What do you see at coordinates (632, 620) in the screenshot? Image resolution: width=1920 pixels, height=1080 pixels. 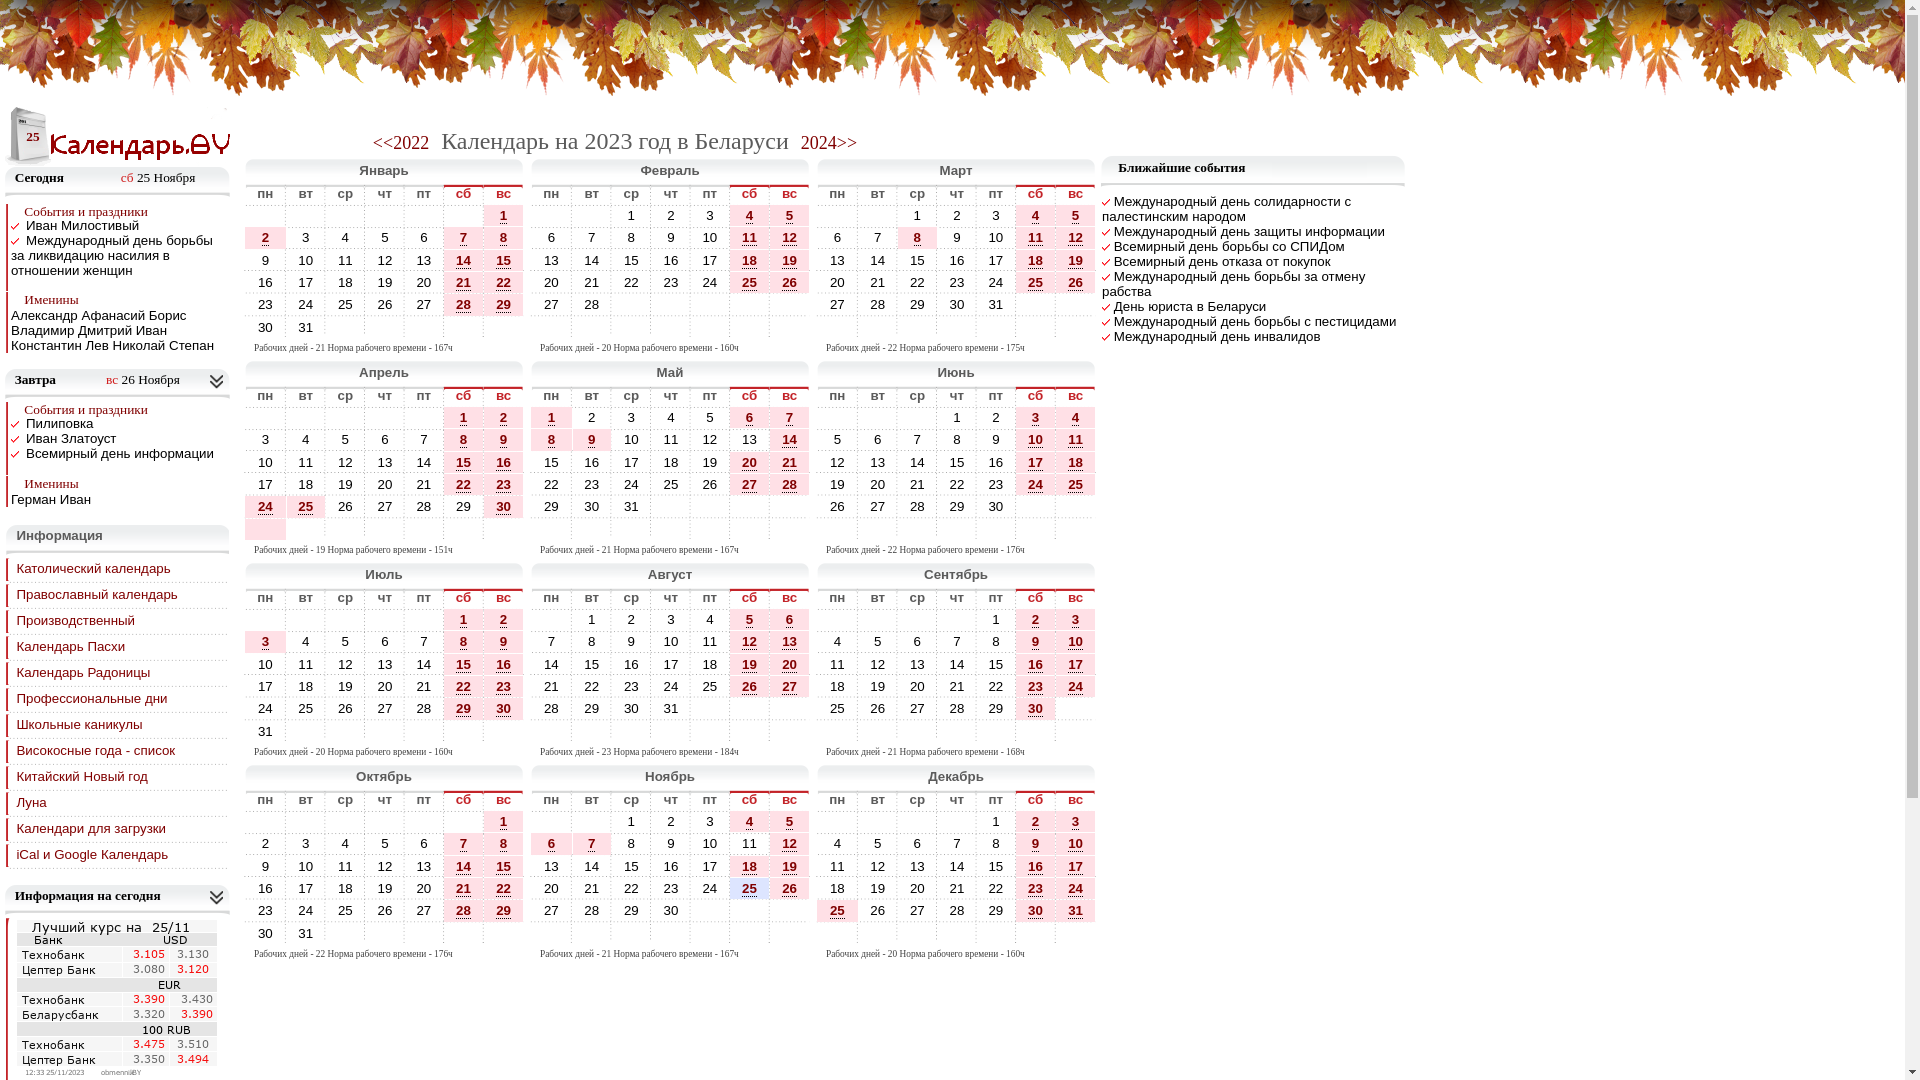 I see `2` at bounding box center [632, 620].